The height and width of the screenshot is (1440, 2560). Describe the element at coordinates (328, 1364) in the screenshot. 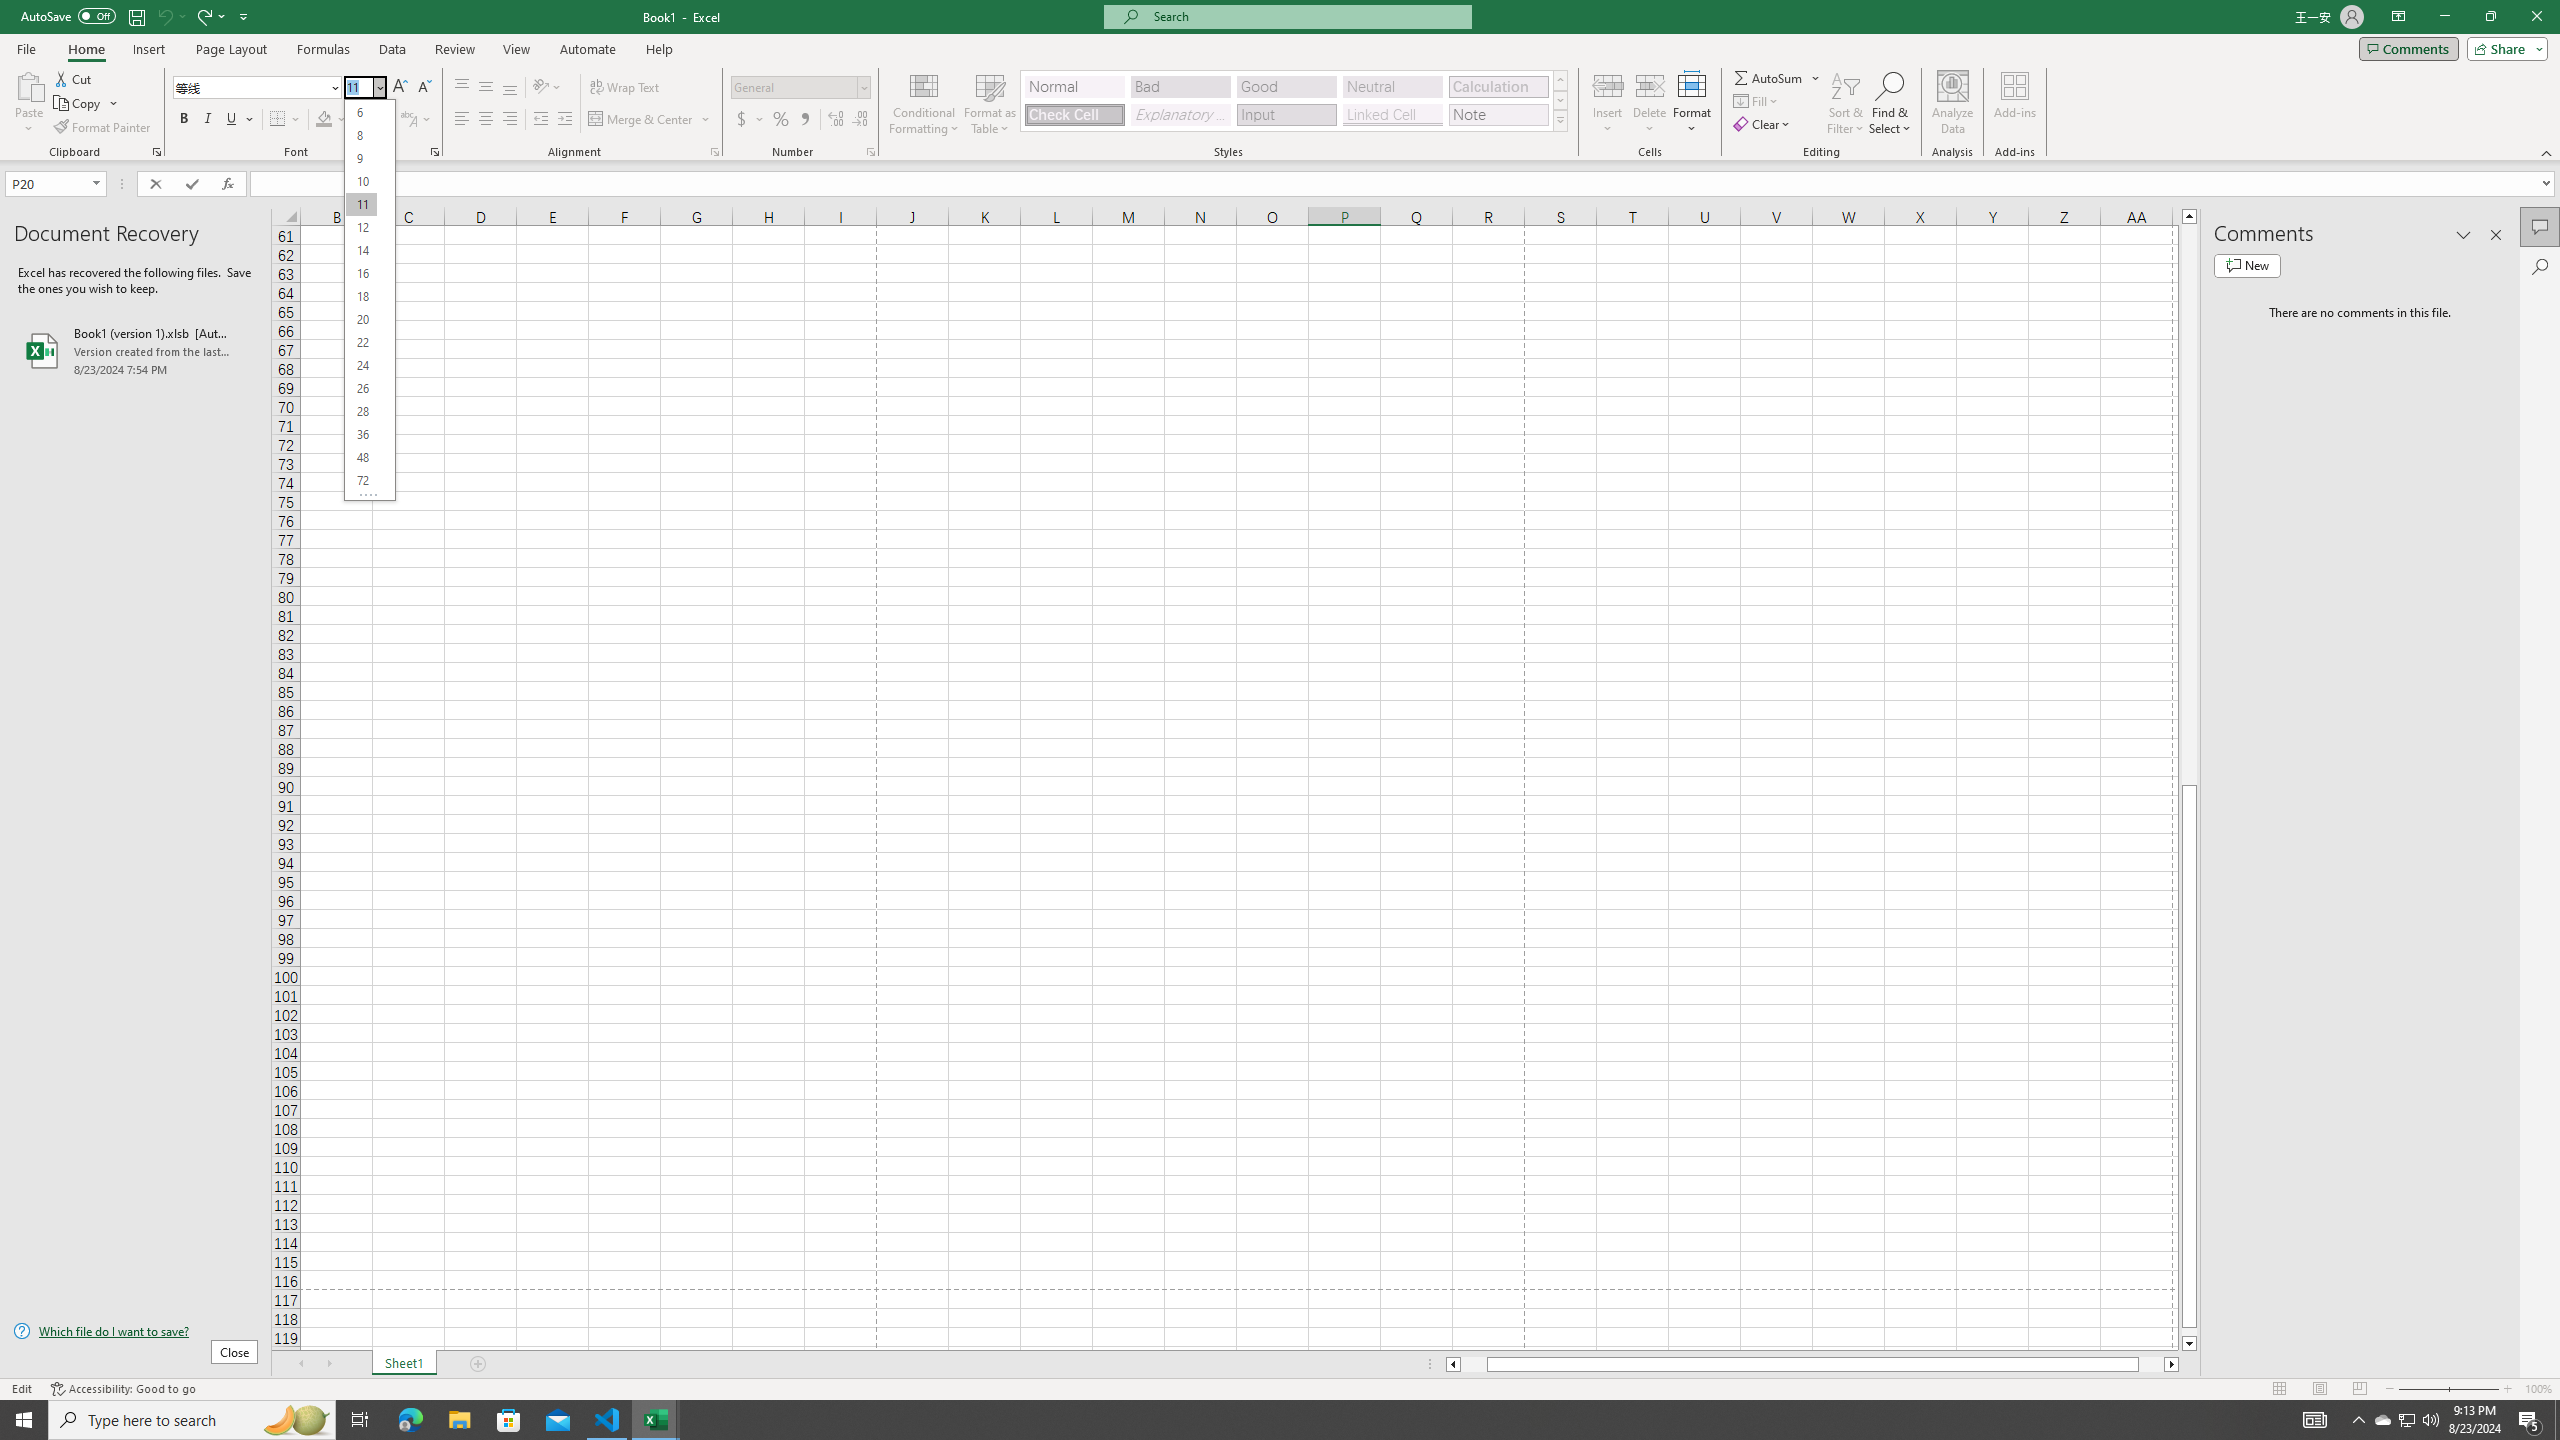

I see `Scroll Right` at that location.